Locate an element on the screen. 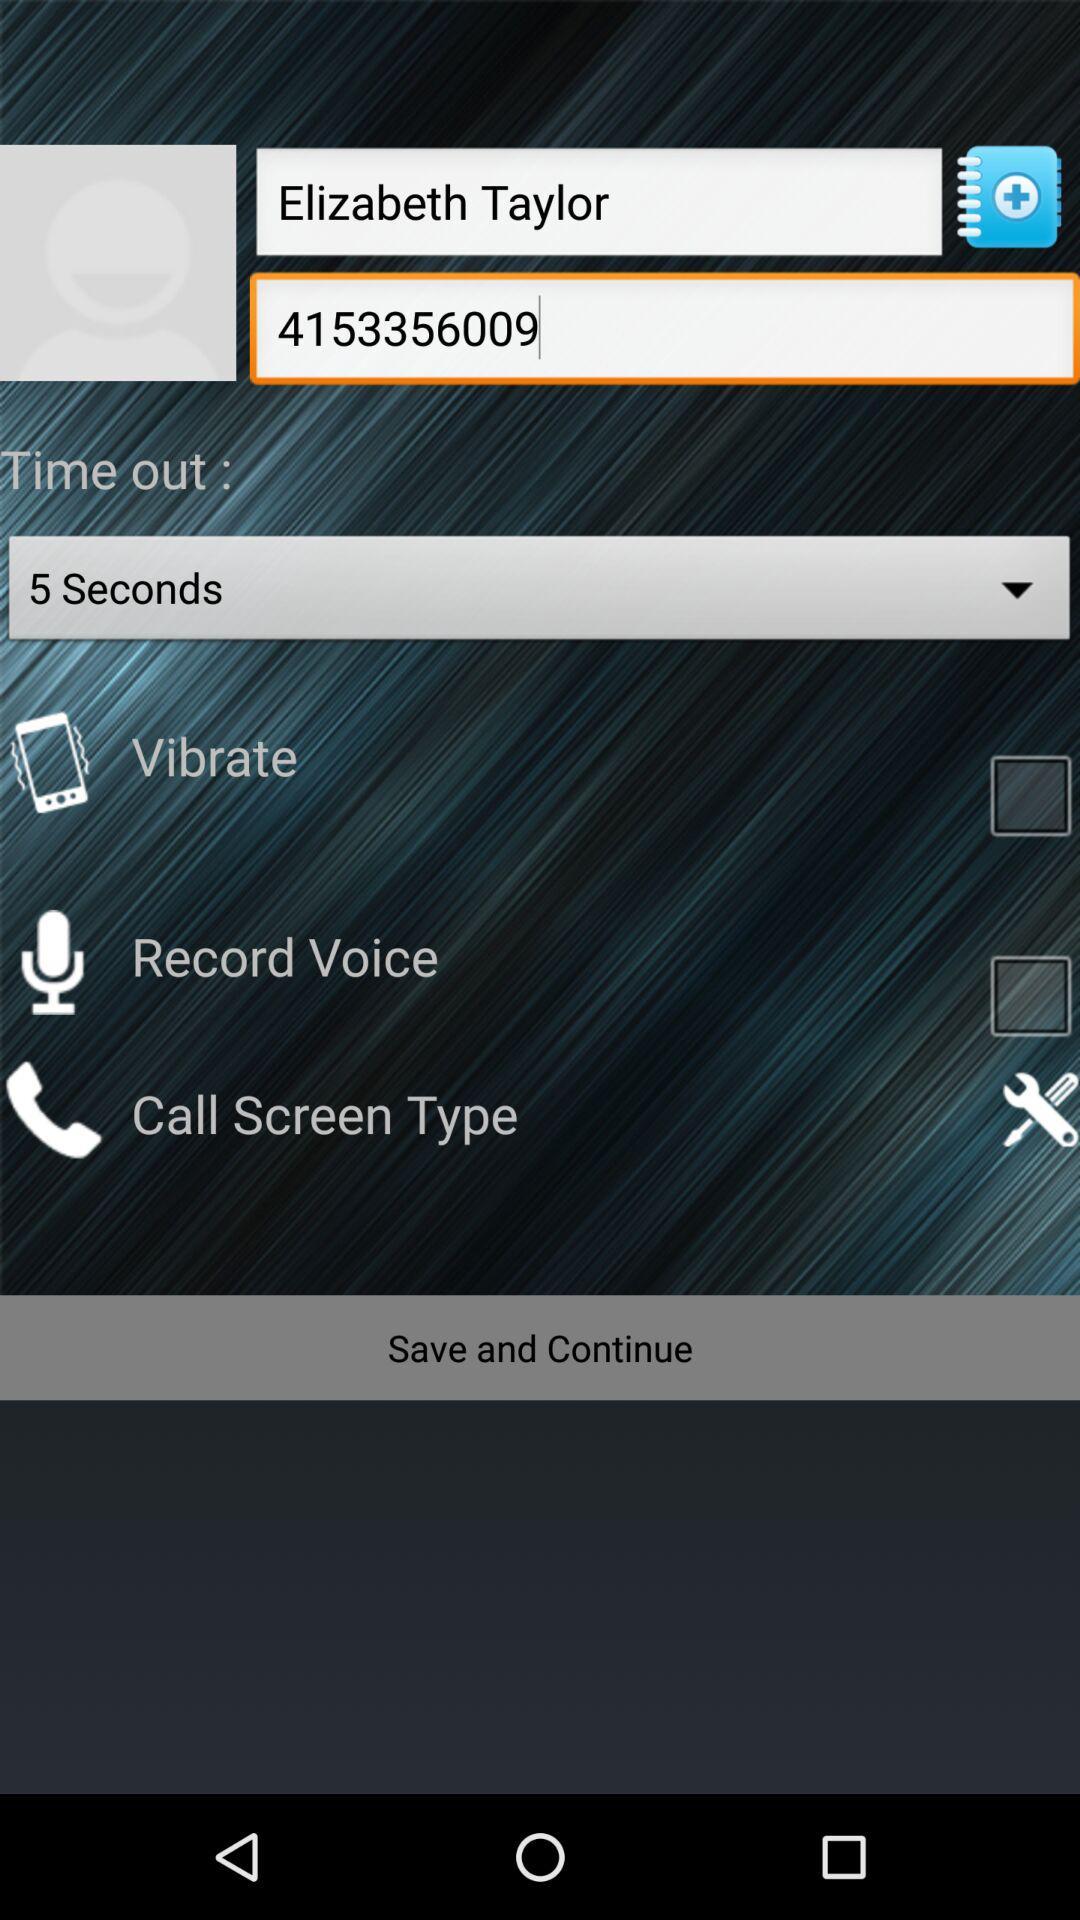 This screenshot has height=1920, width=1080. profile photo is located at coordinates (118, 262).